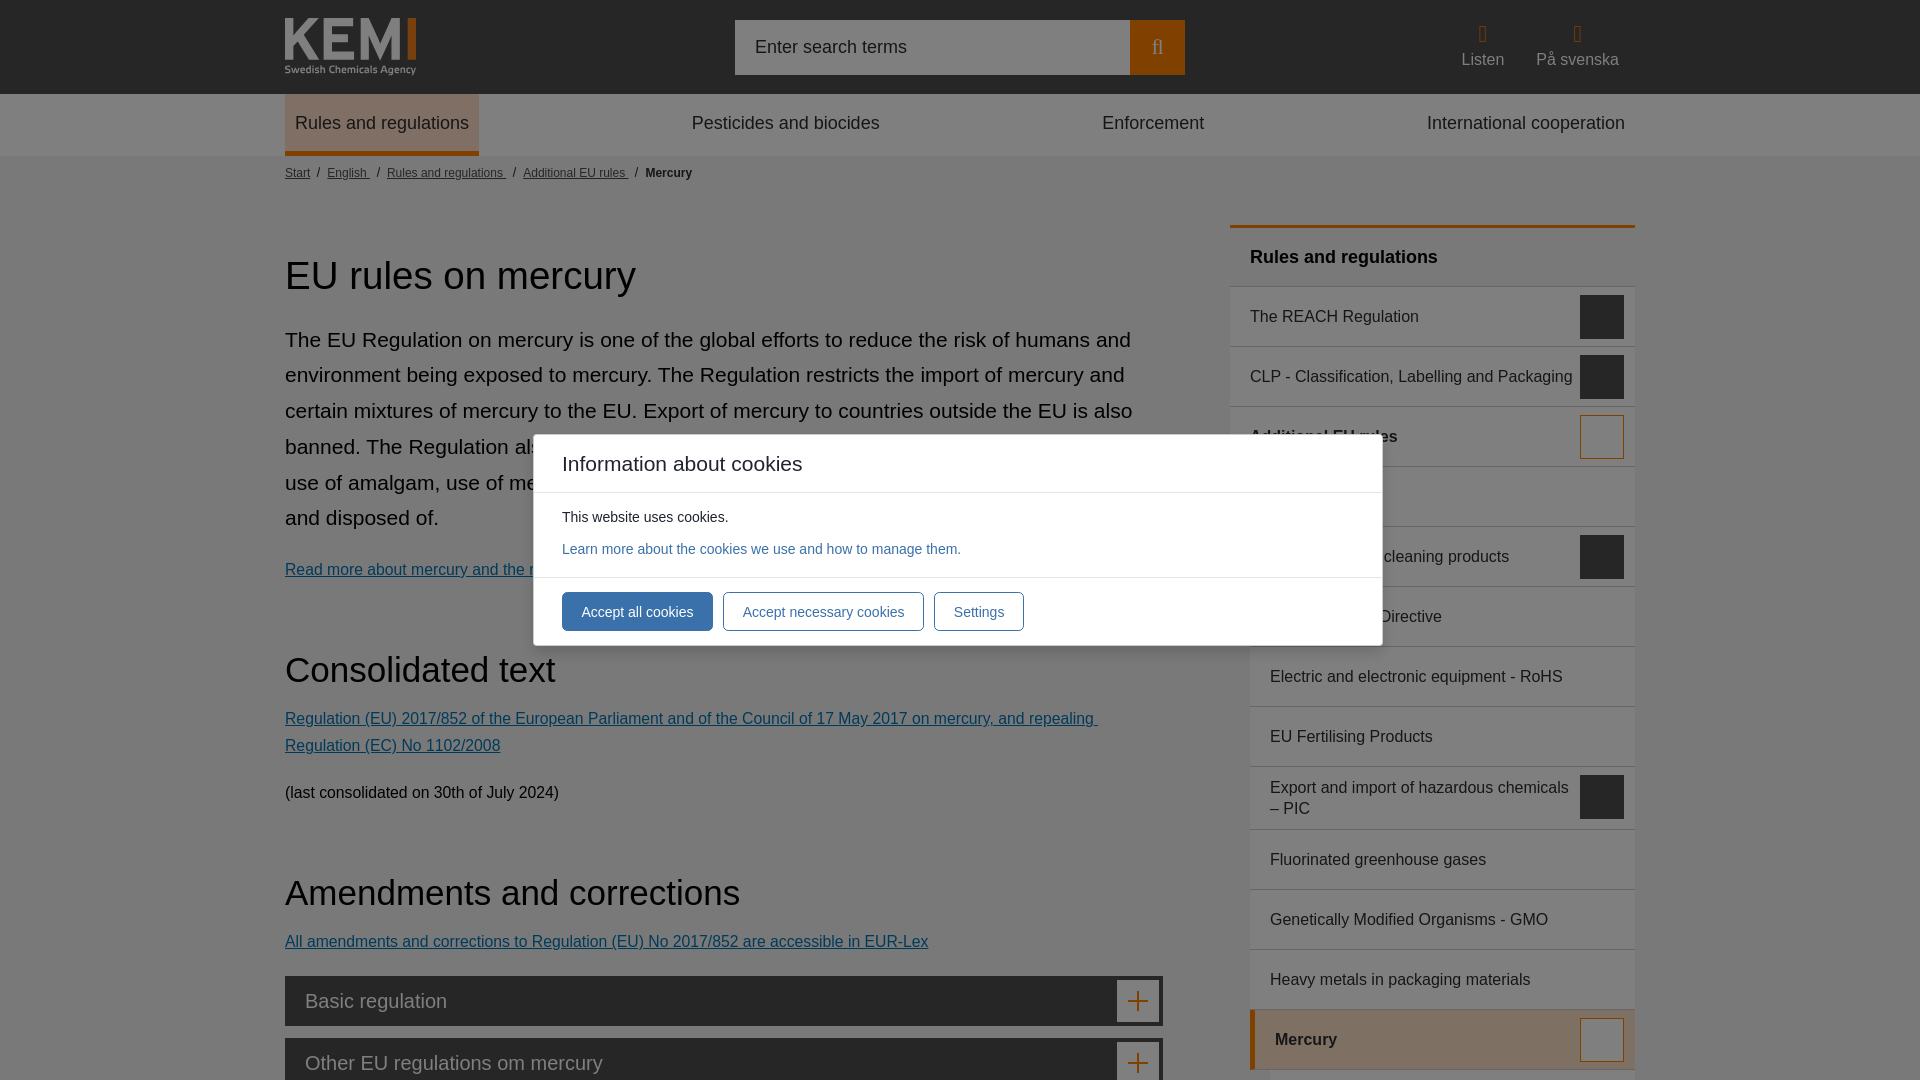  Describe the element at coordinates (1432, 256) in the screenshot. I see `Rules and regulations` at that location.